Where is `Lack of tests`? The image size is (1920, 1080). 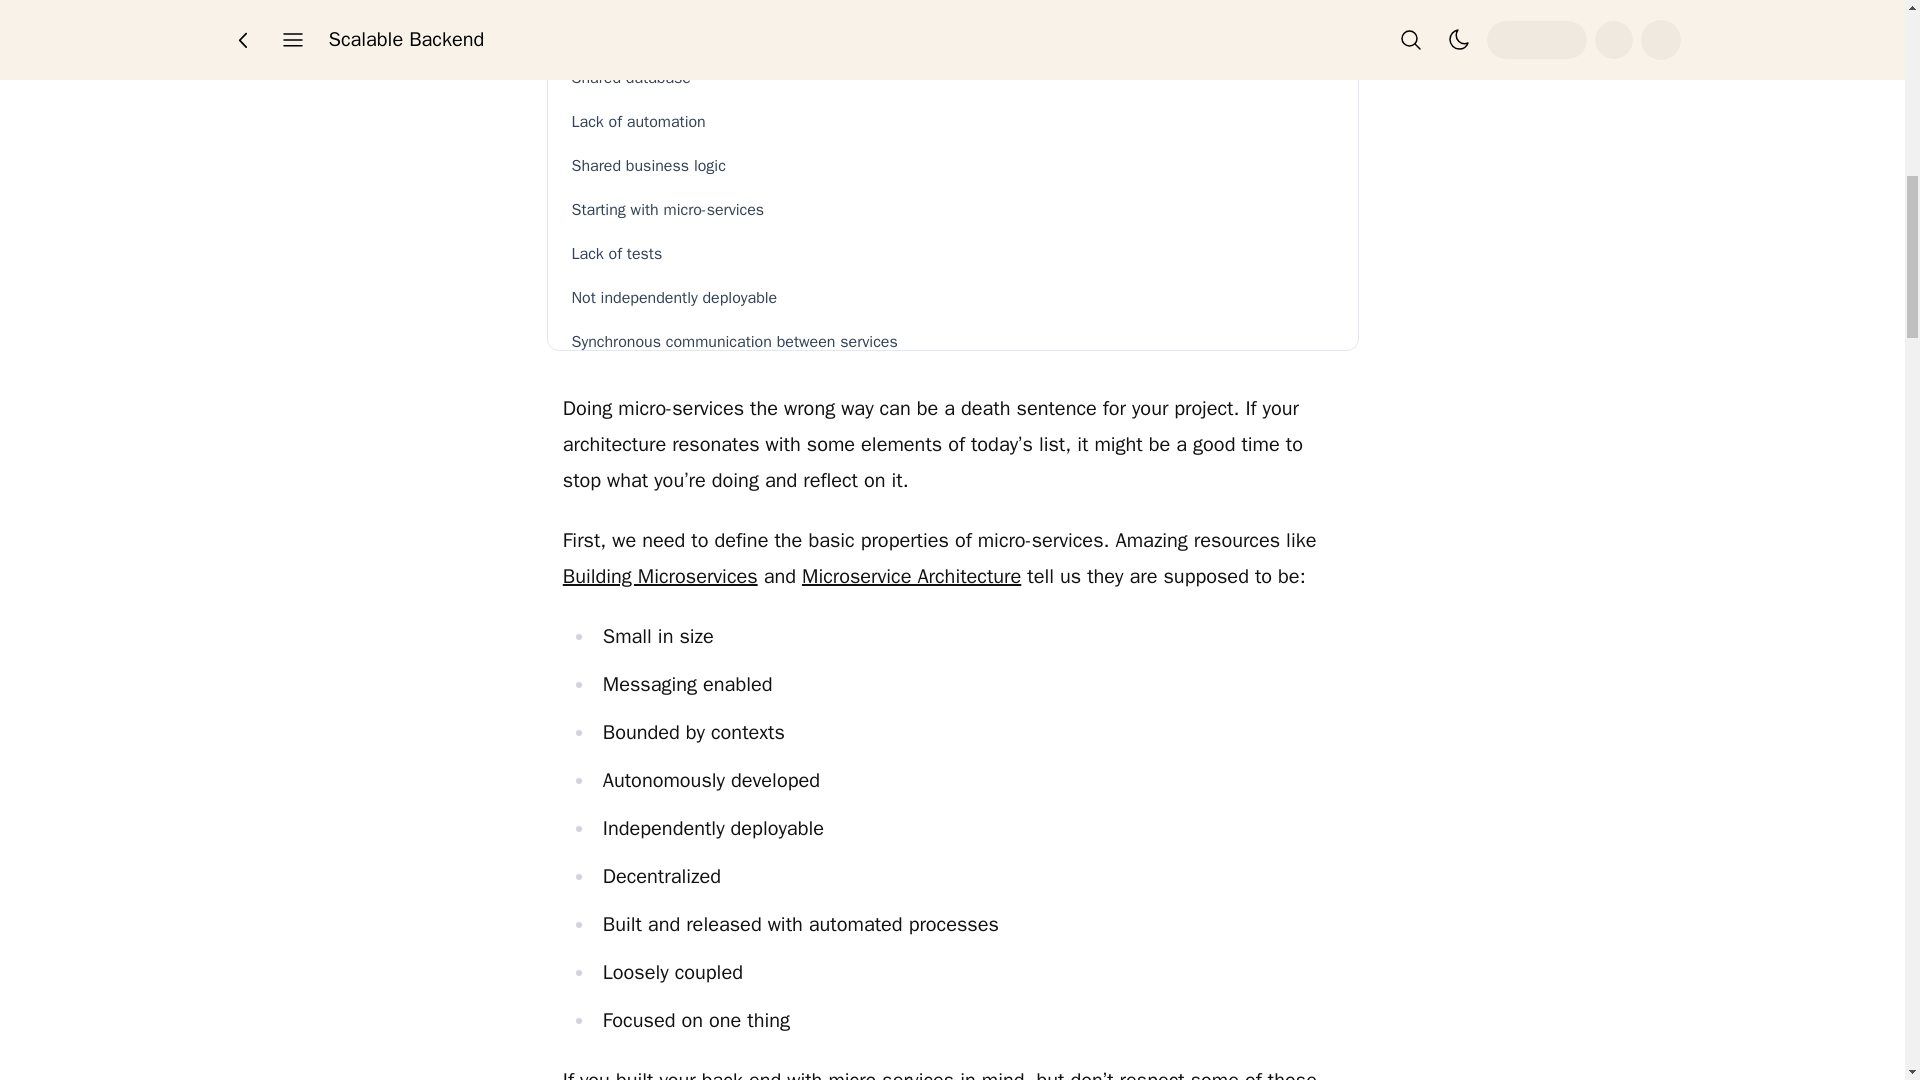
Lack of tests is located at coordinates (953, 254).